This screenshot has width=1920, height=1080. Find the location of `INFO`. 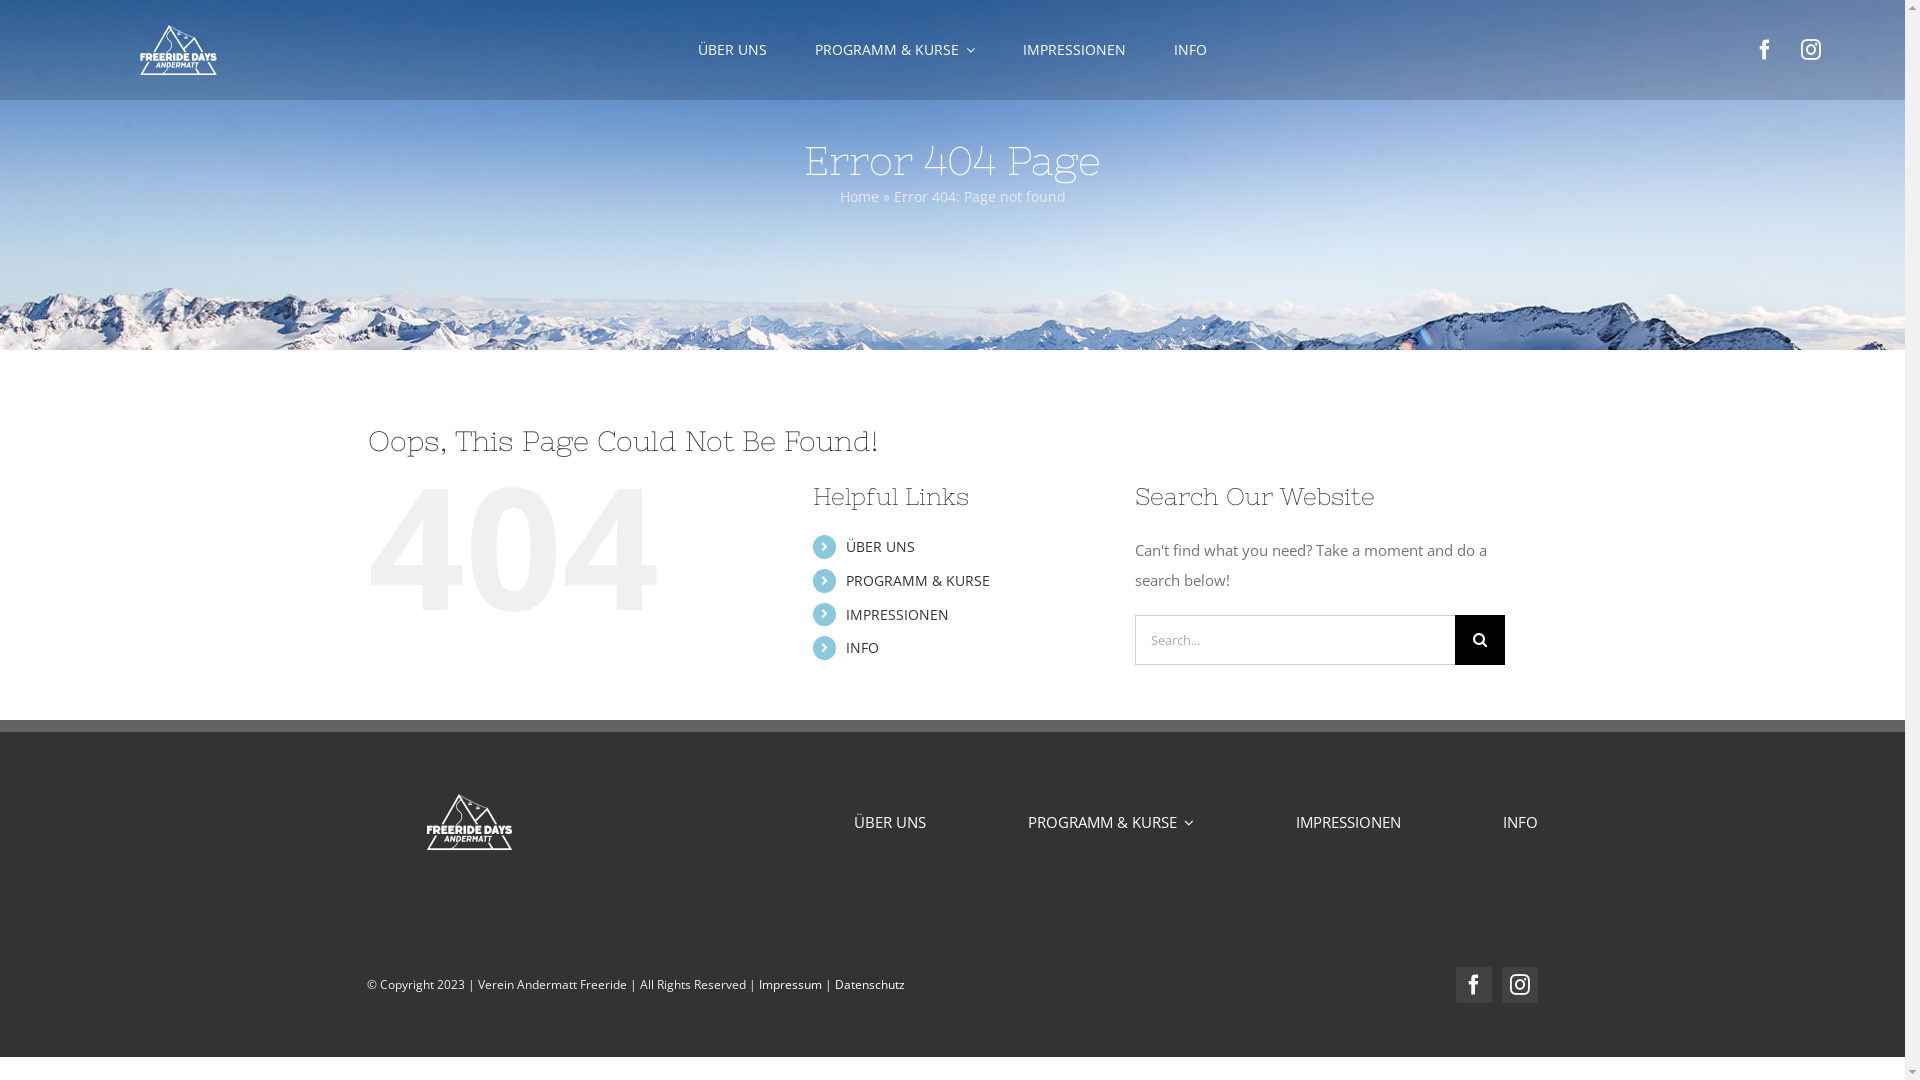

INFO is located at coordinates (1190, 50).